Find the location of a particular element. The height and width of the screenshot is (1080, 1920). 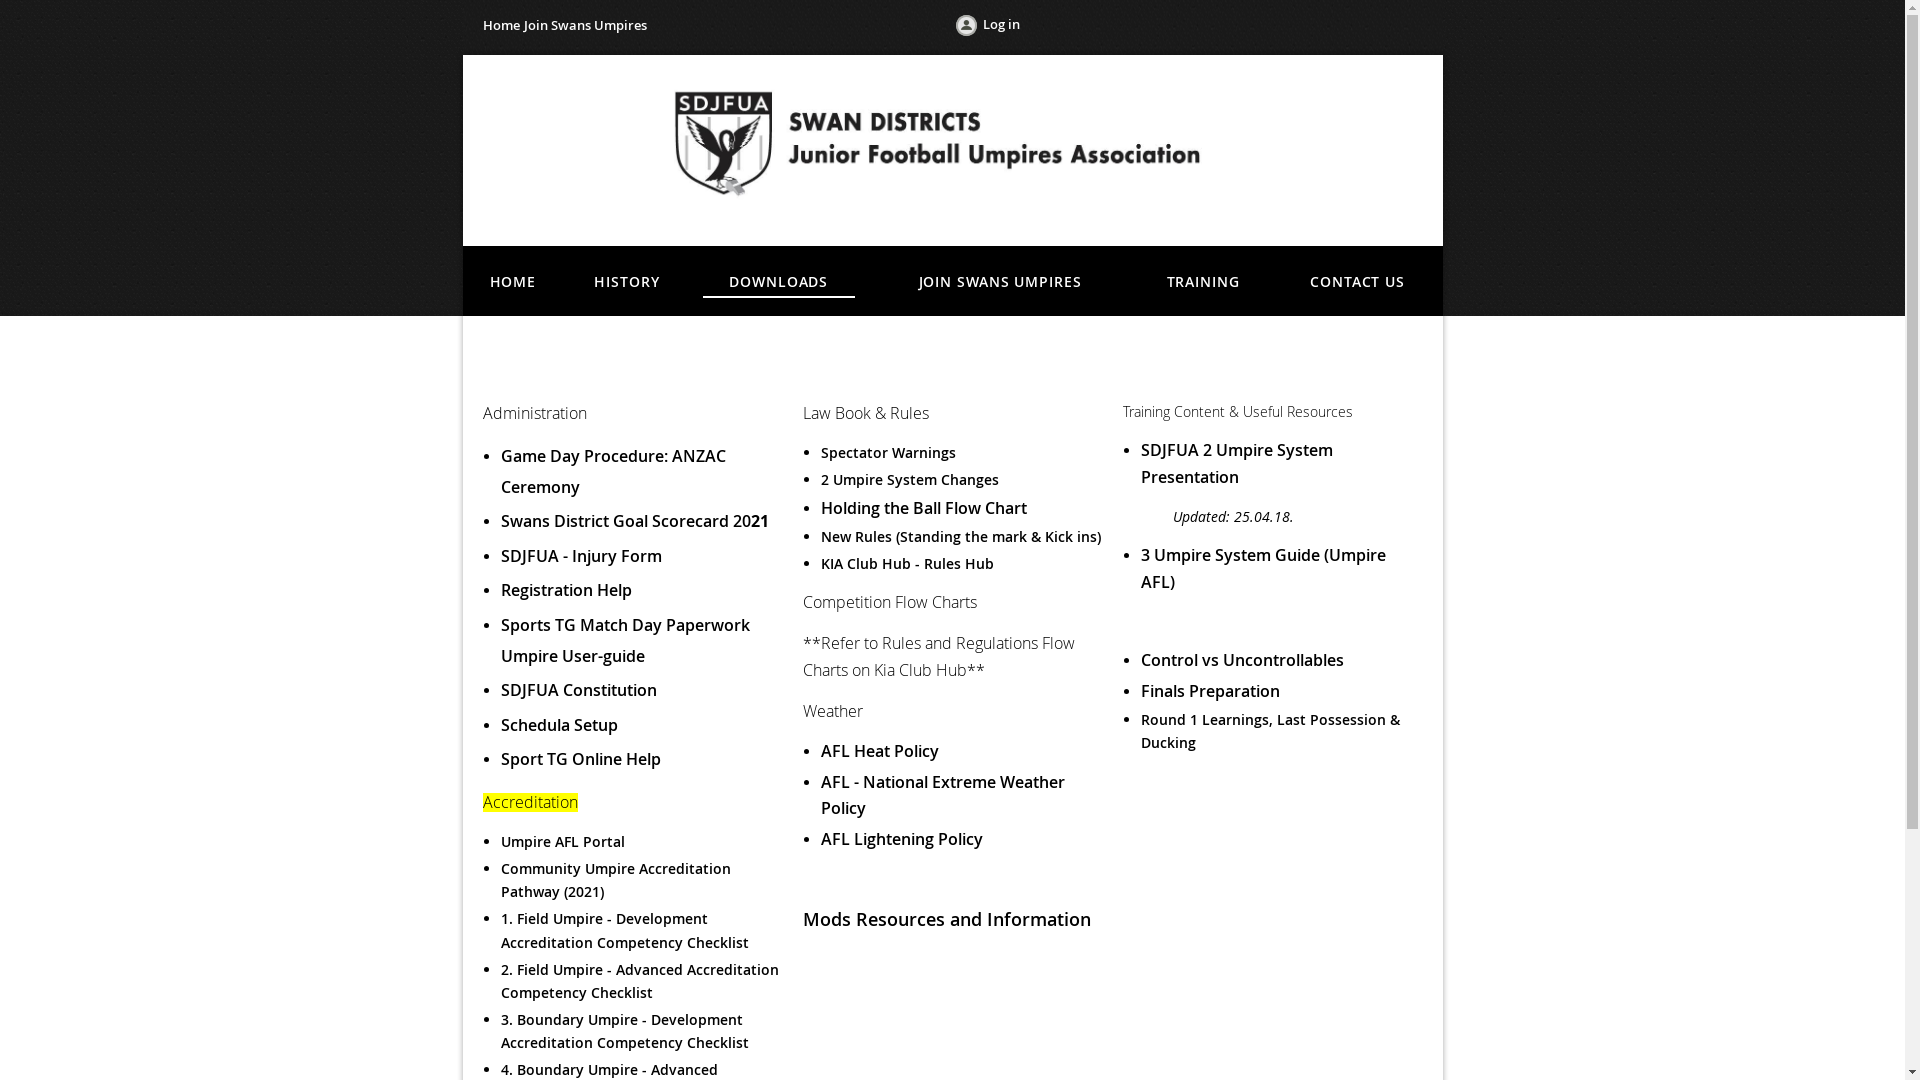

KIA Club Hub - Rules Hub is located at coordinates (906, 564).